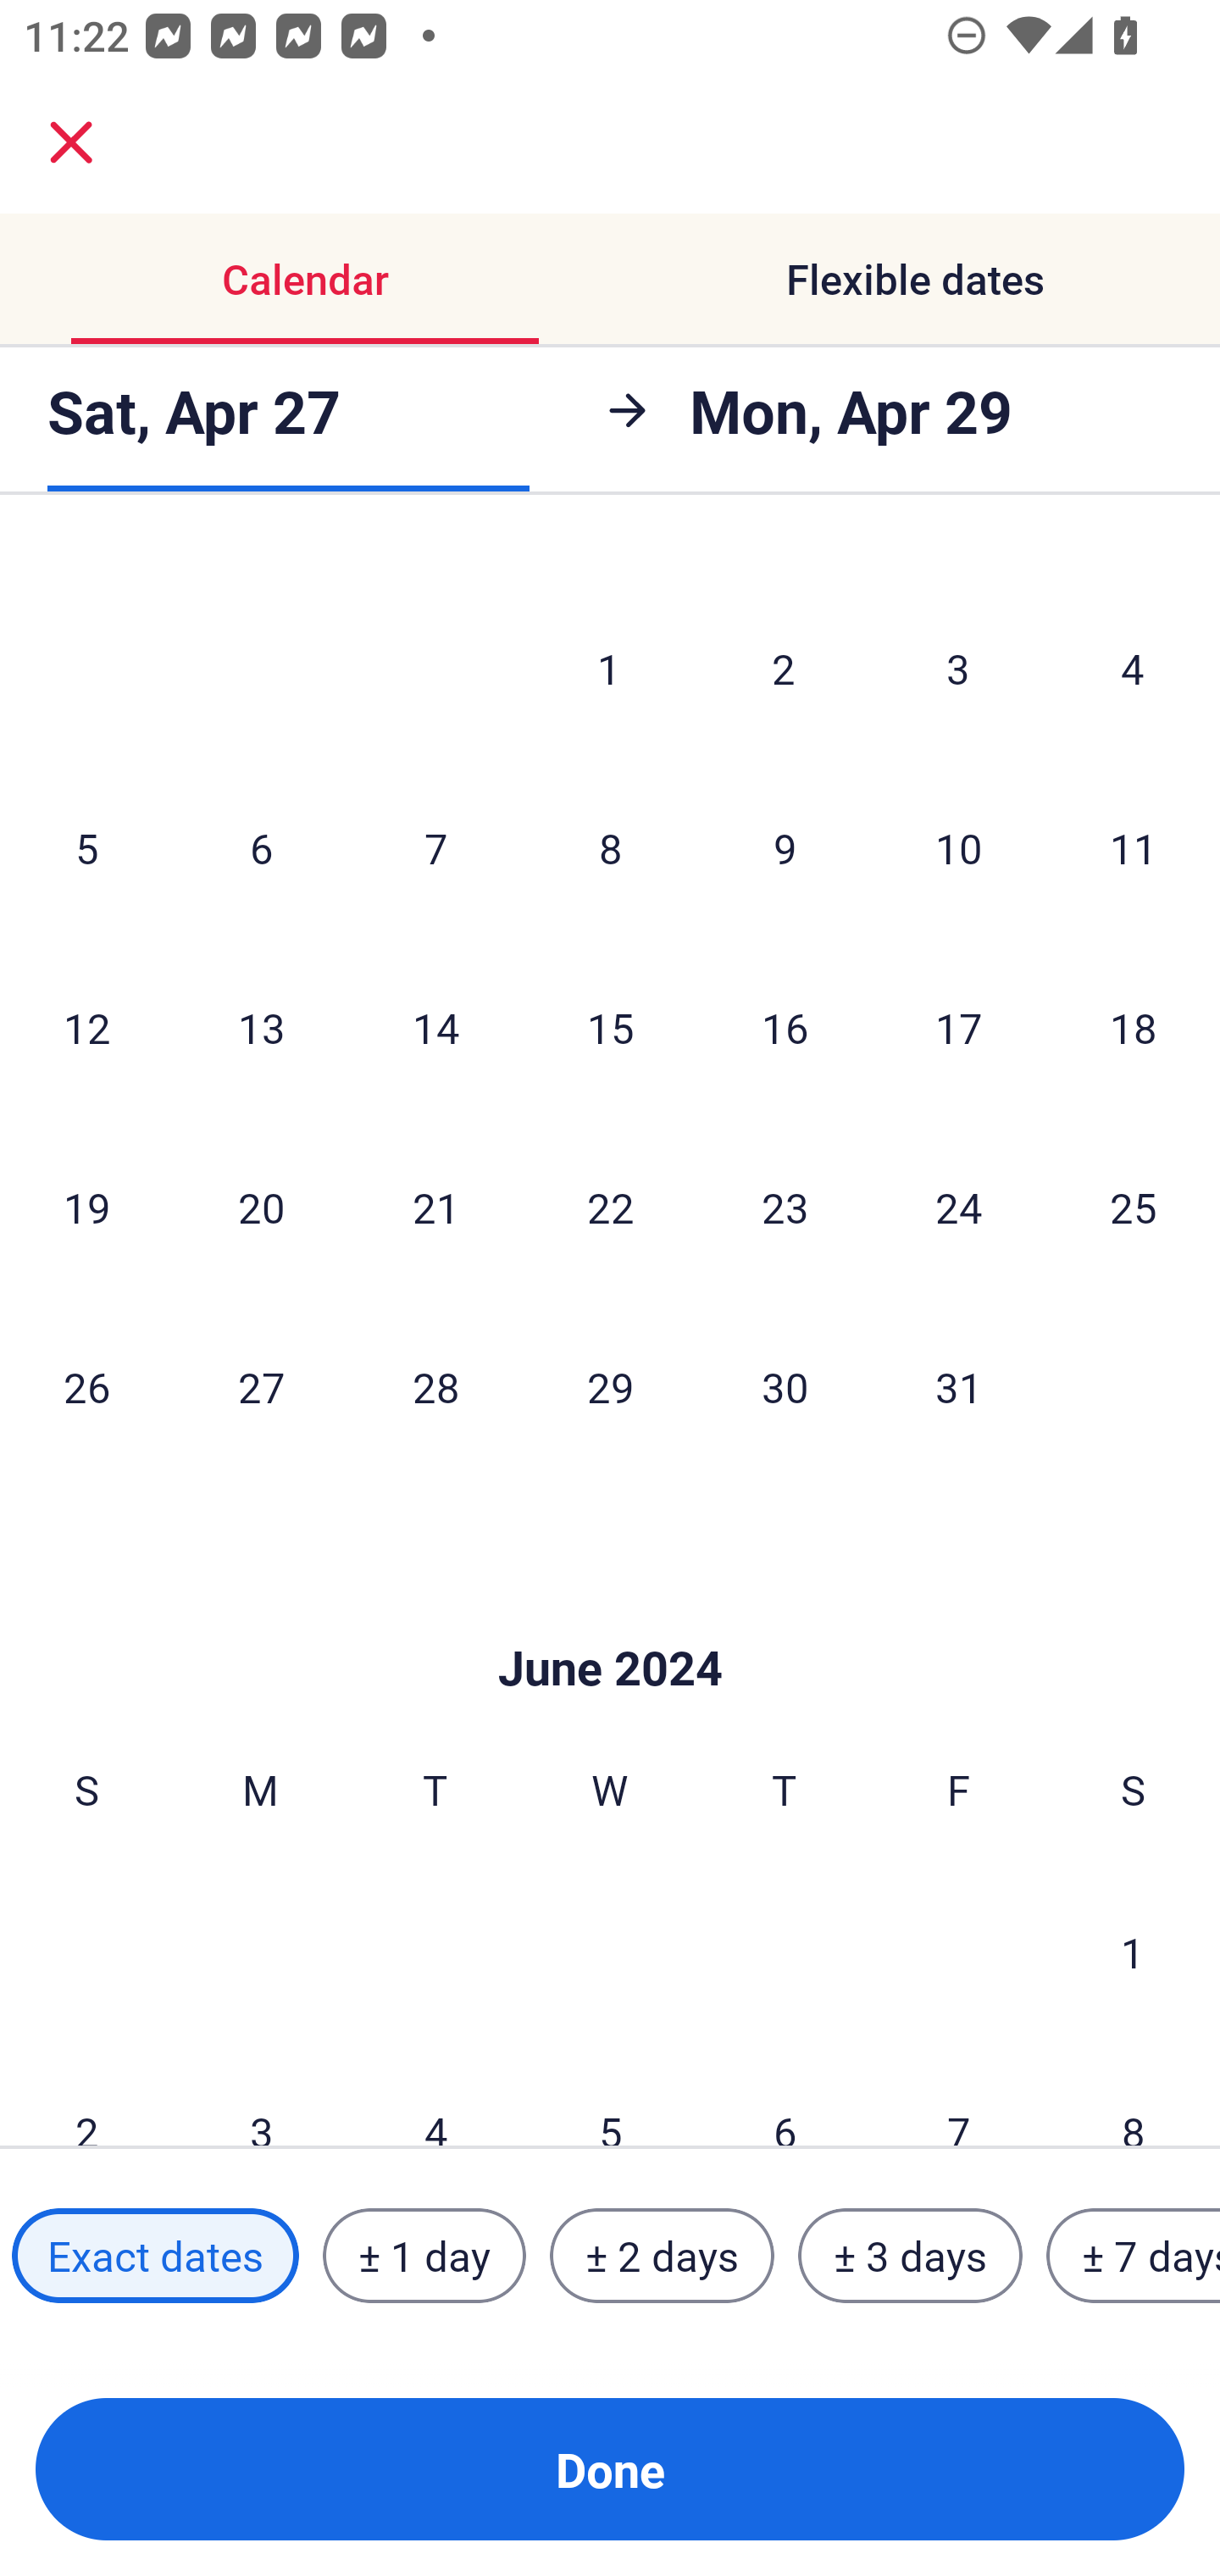 The height and width of the screenshot is (2576, 1220). Describe the element at coordinates (610, 1618) in the screenshot. I see `Skip to Done` at that location.